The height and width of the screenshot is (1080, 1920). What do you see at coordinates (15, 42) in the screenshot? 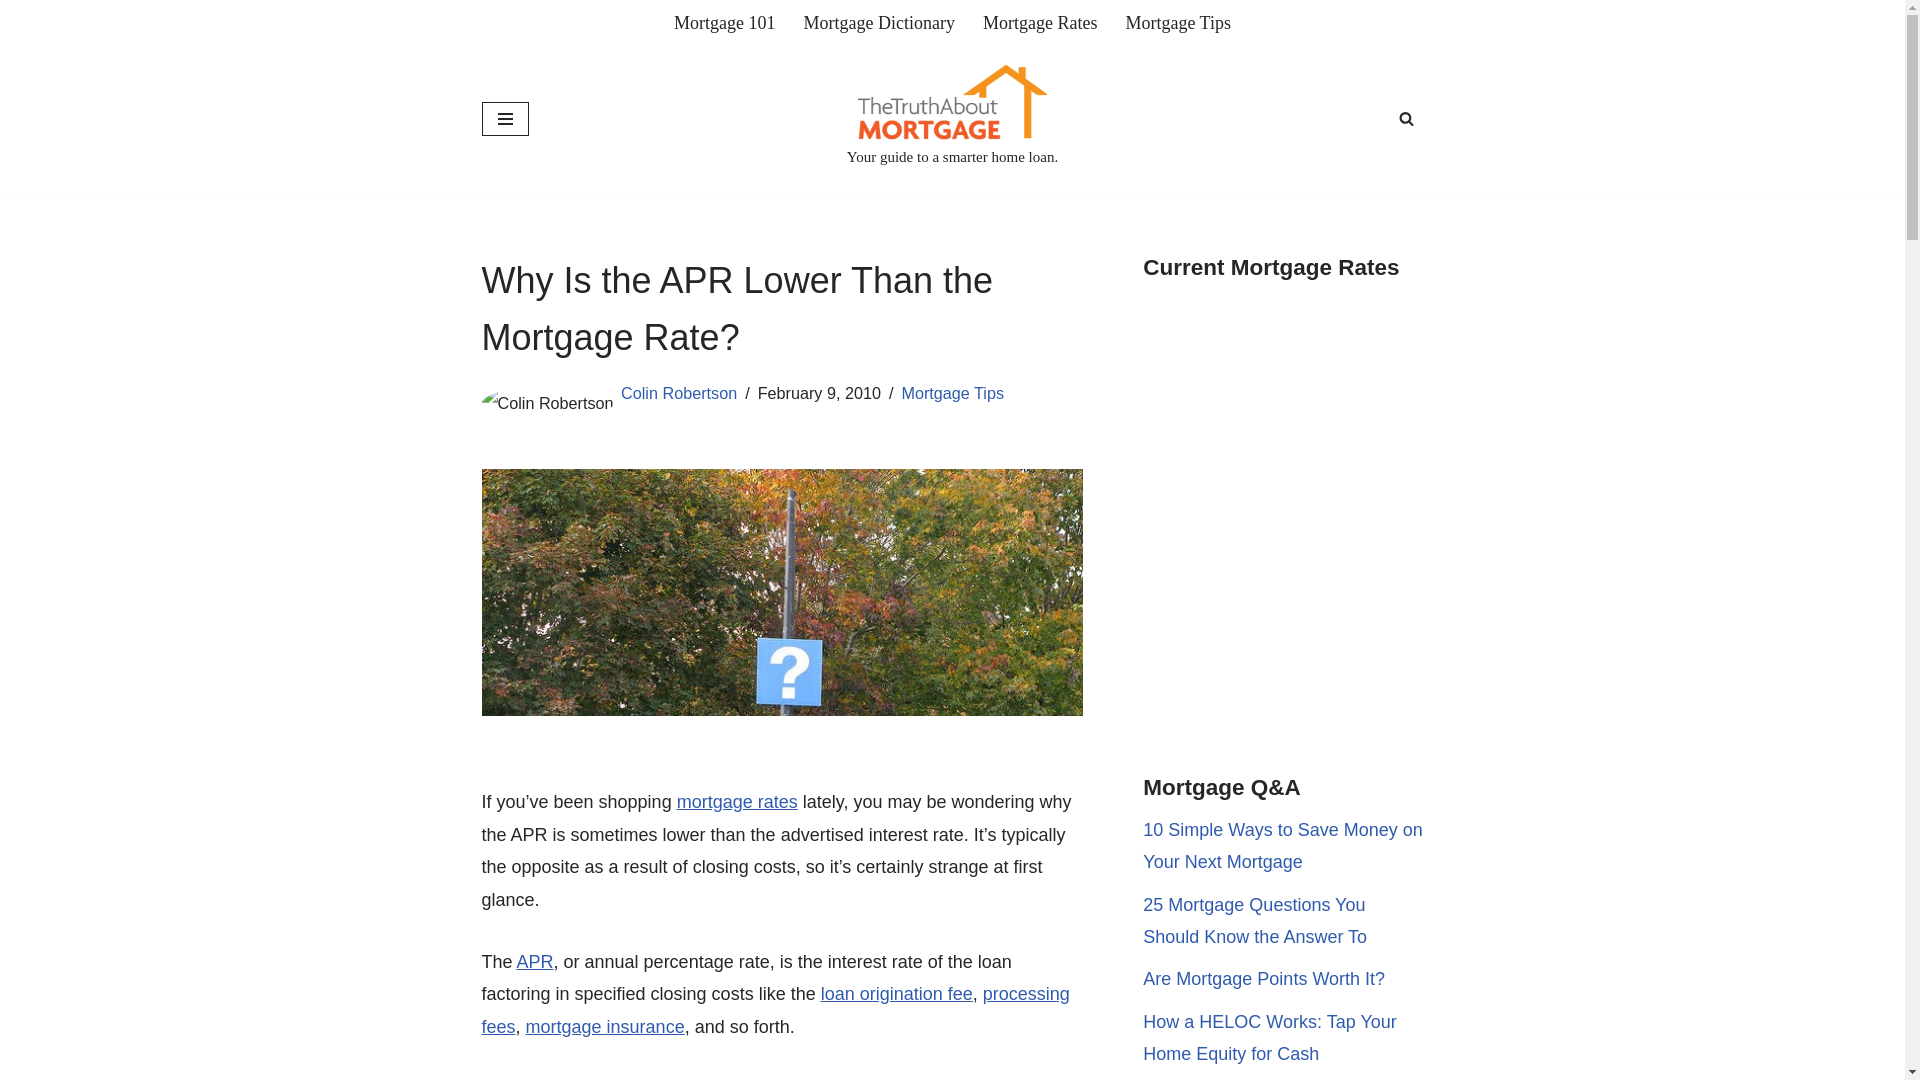
I see `Skip to content` at bounding box center [15, 42].